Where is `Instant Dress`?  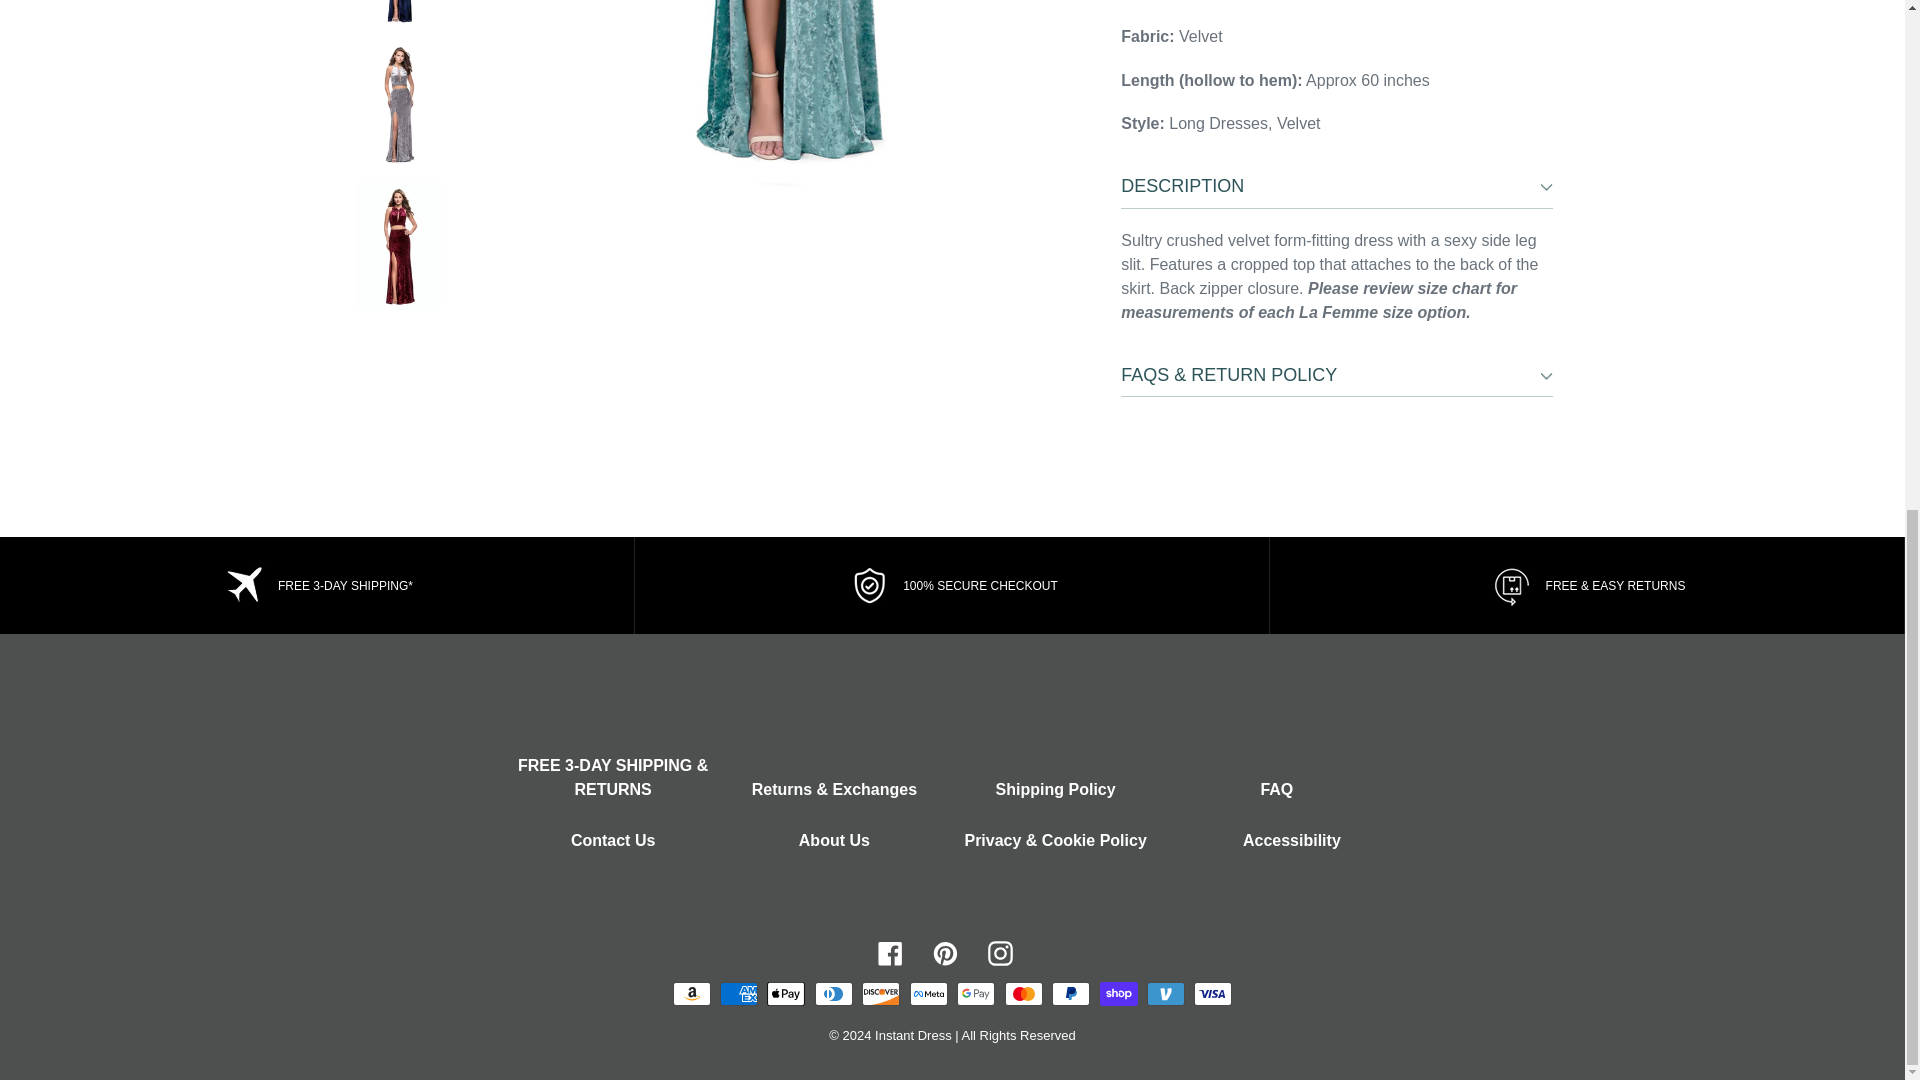
Instant Dress is located at coordinates (914, 1036).